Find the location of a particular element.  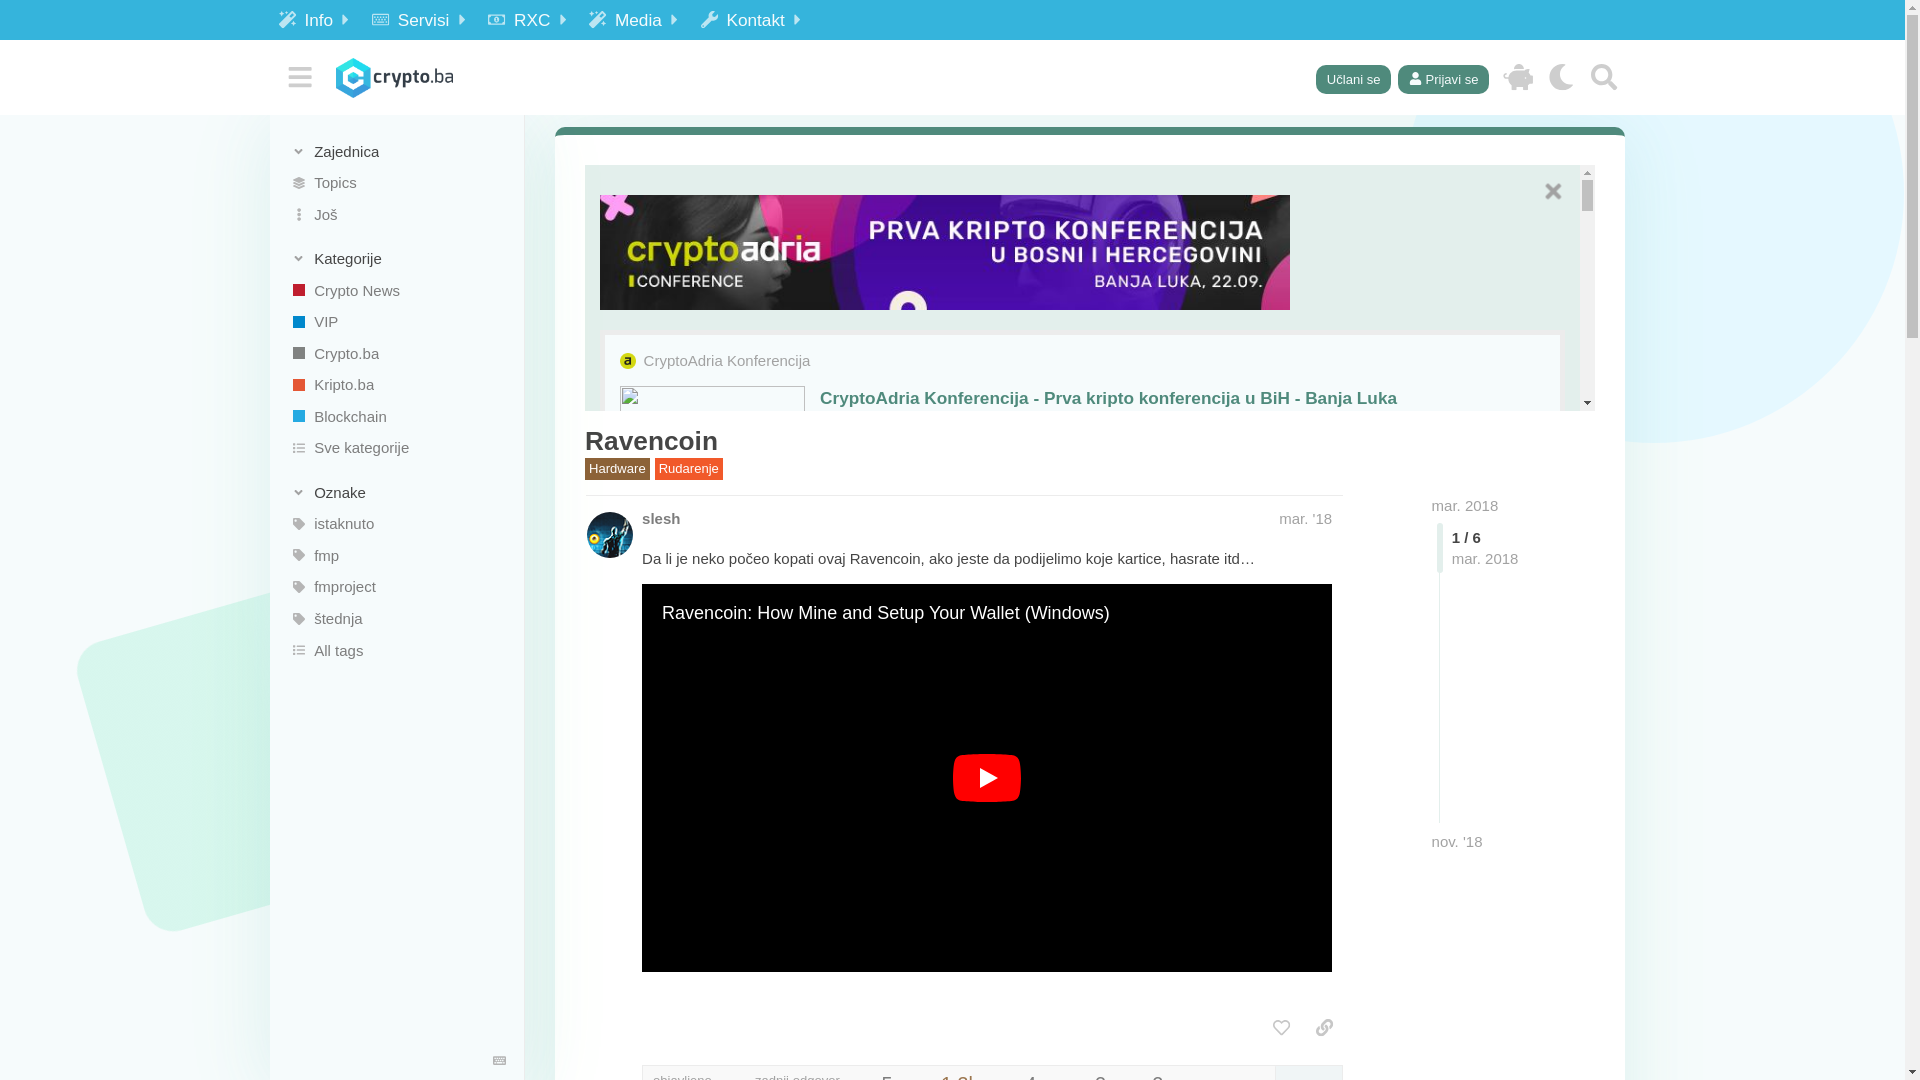

:round_pushpin: is located at coordinates (610, 777).